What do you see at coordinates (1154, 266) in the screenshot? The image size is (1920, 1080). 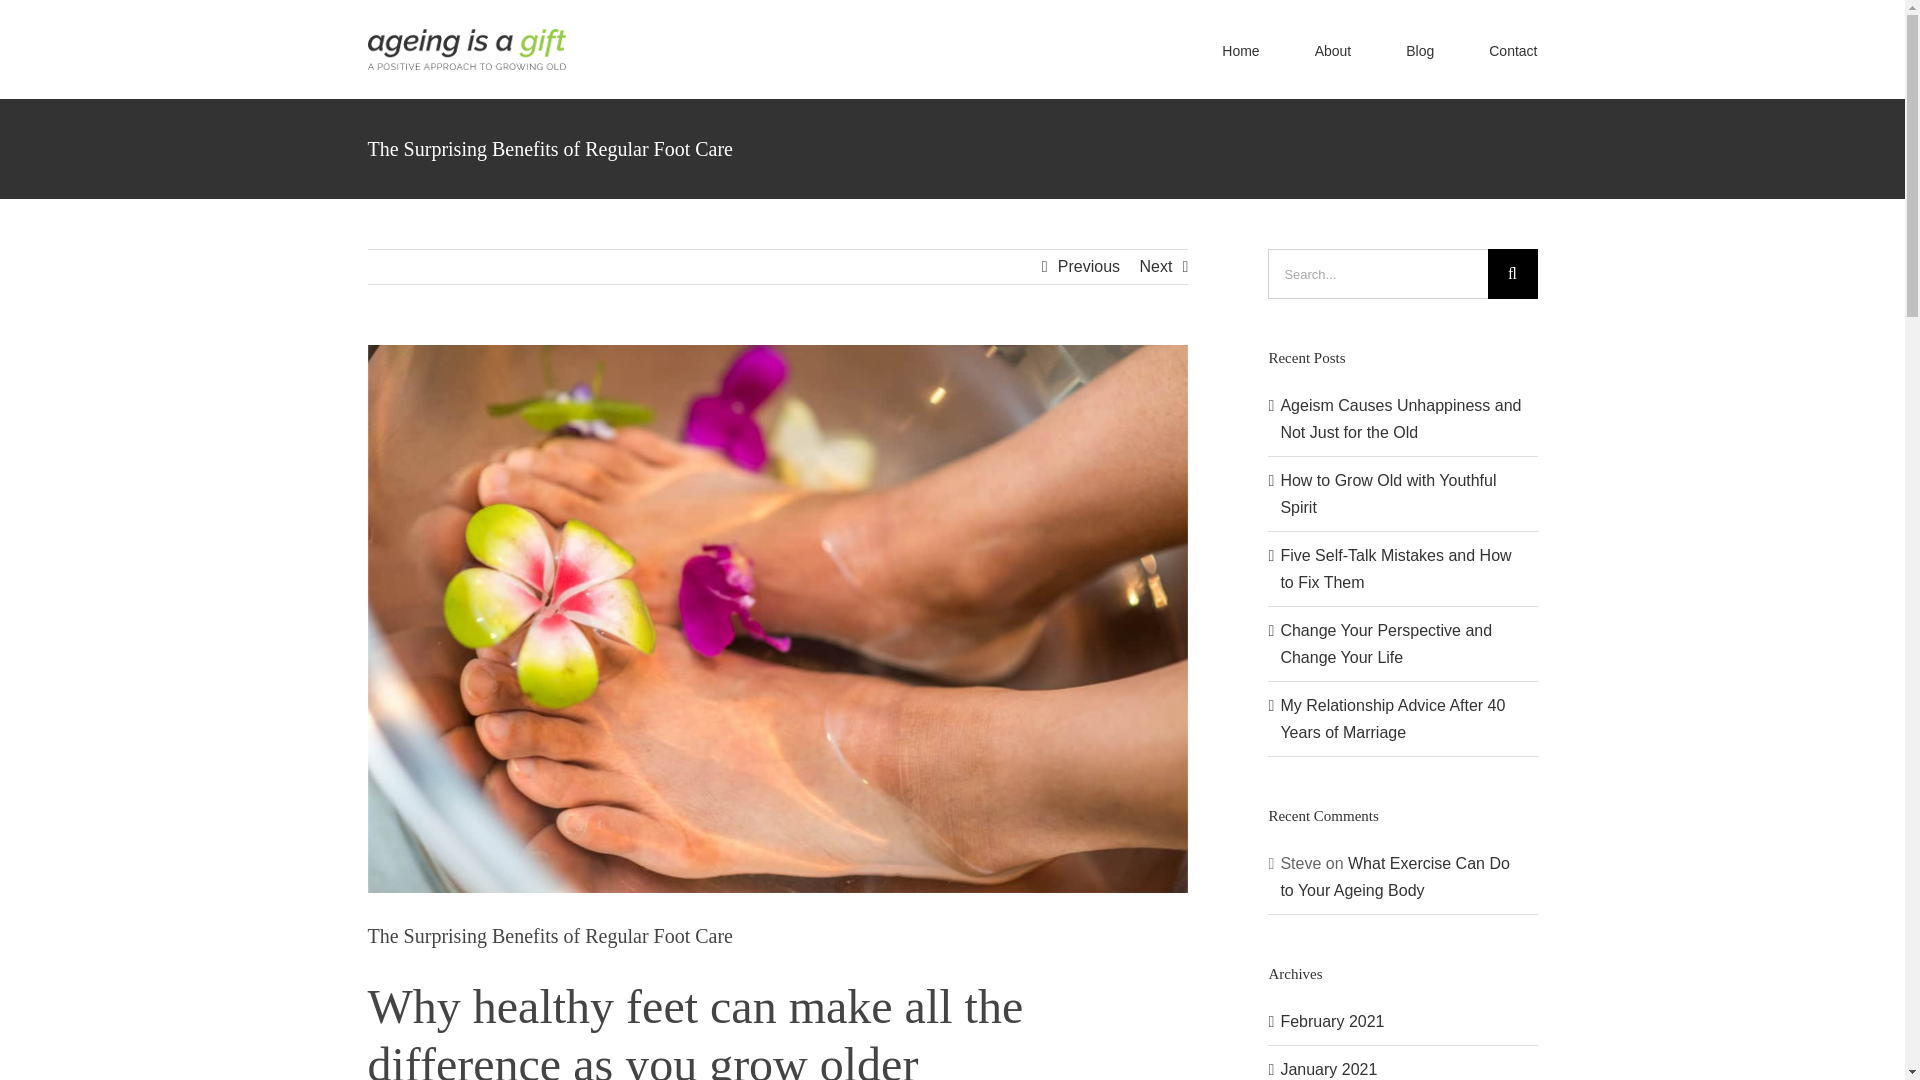 I see `Next` at bounding box center [1154, 266].